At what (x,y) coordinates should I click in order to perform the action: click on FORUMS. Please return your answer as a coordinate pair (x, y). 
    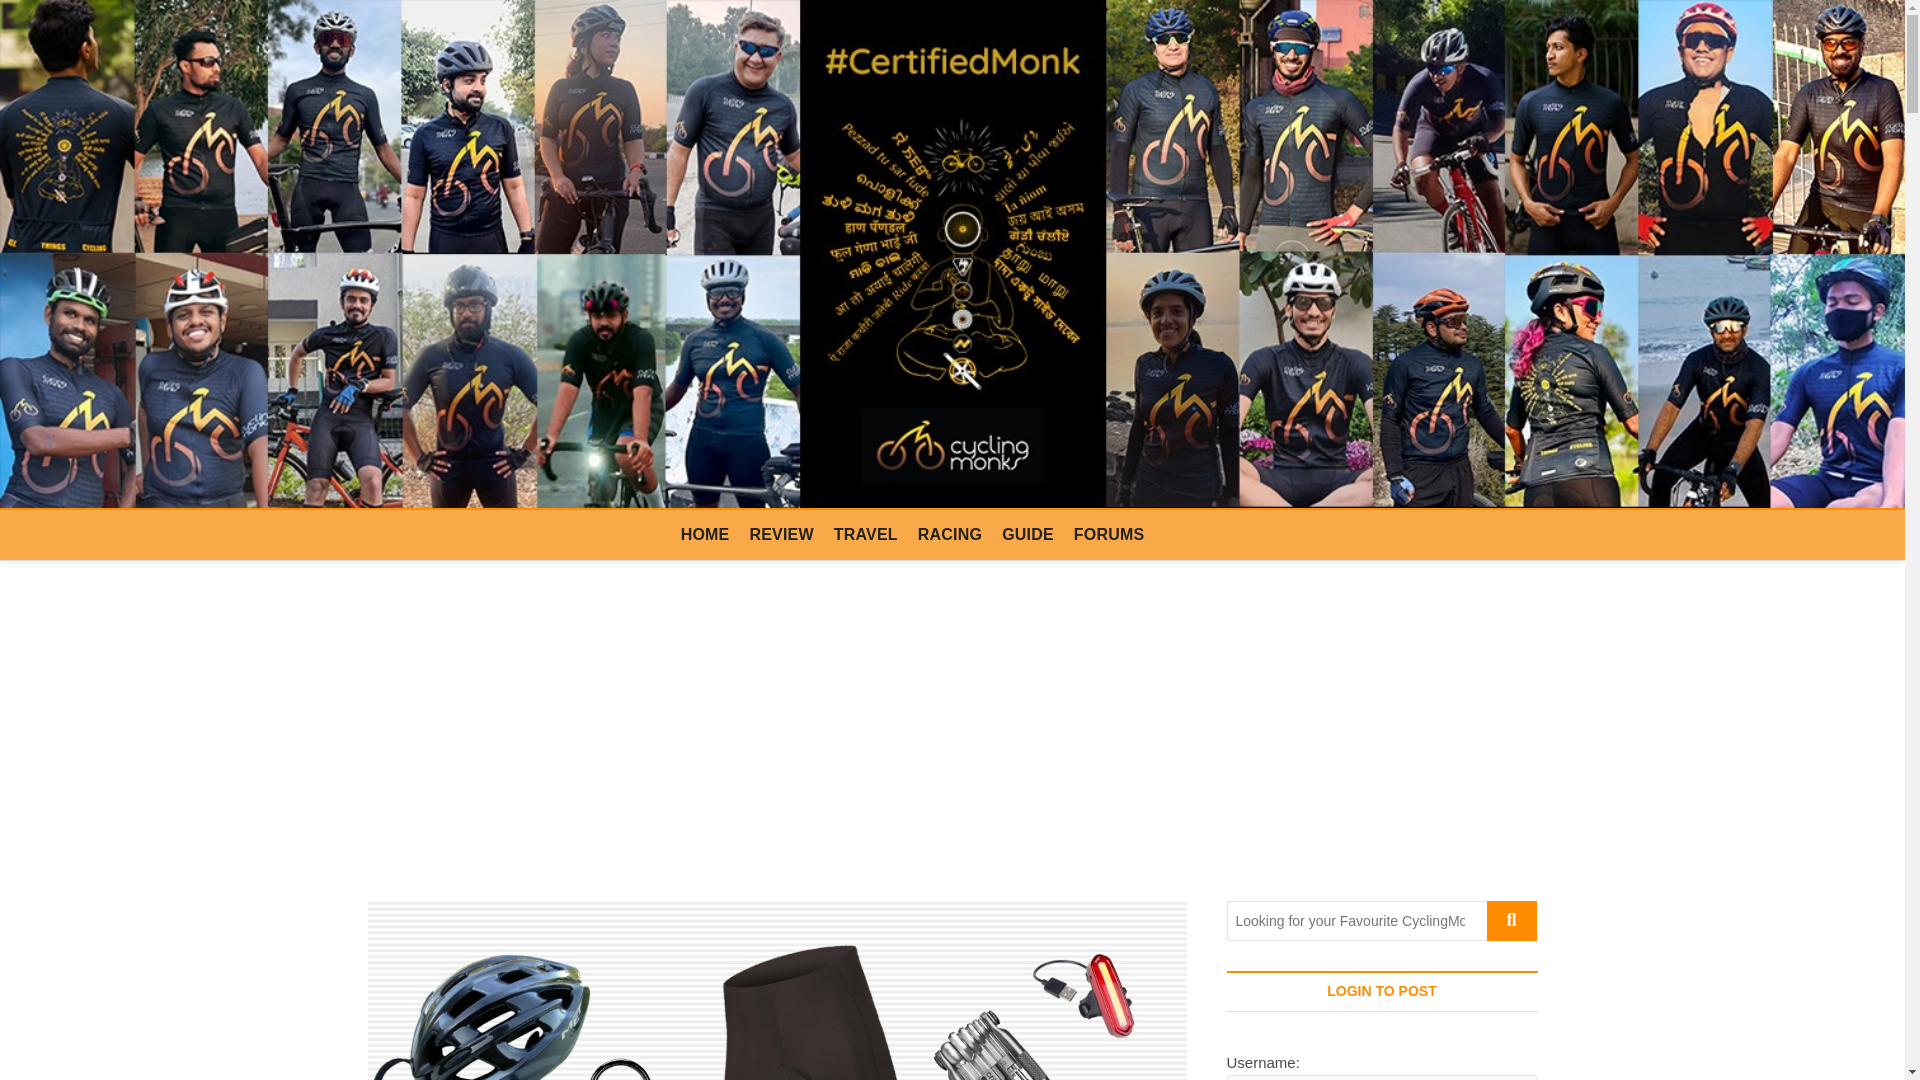
    Looking at the image, I should click on (1109, 534).